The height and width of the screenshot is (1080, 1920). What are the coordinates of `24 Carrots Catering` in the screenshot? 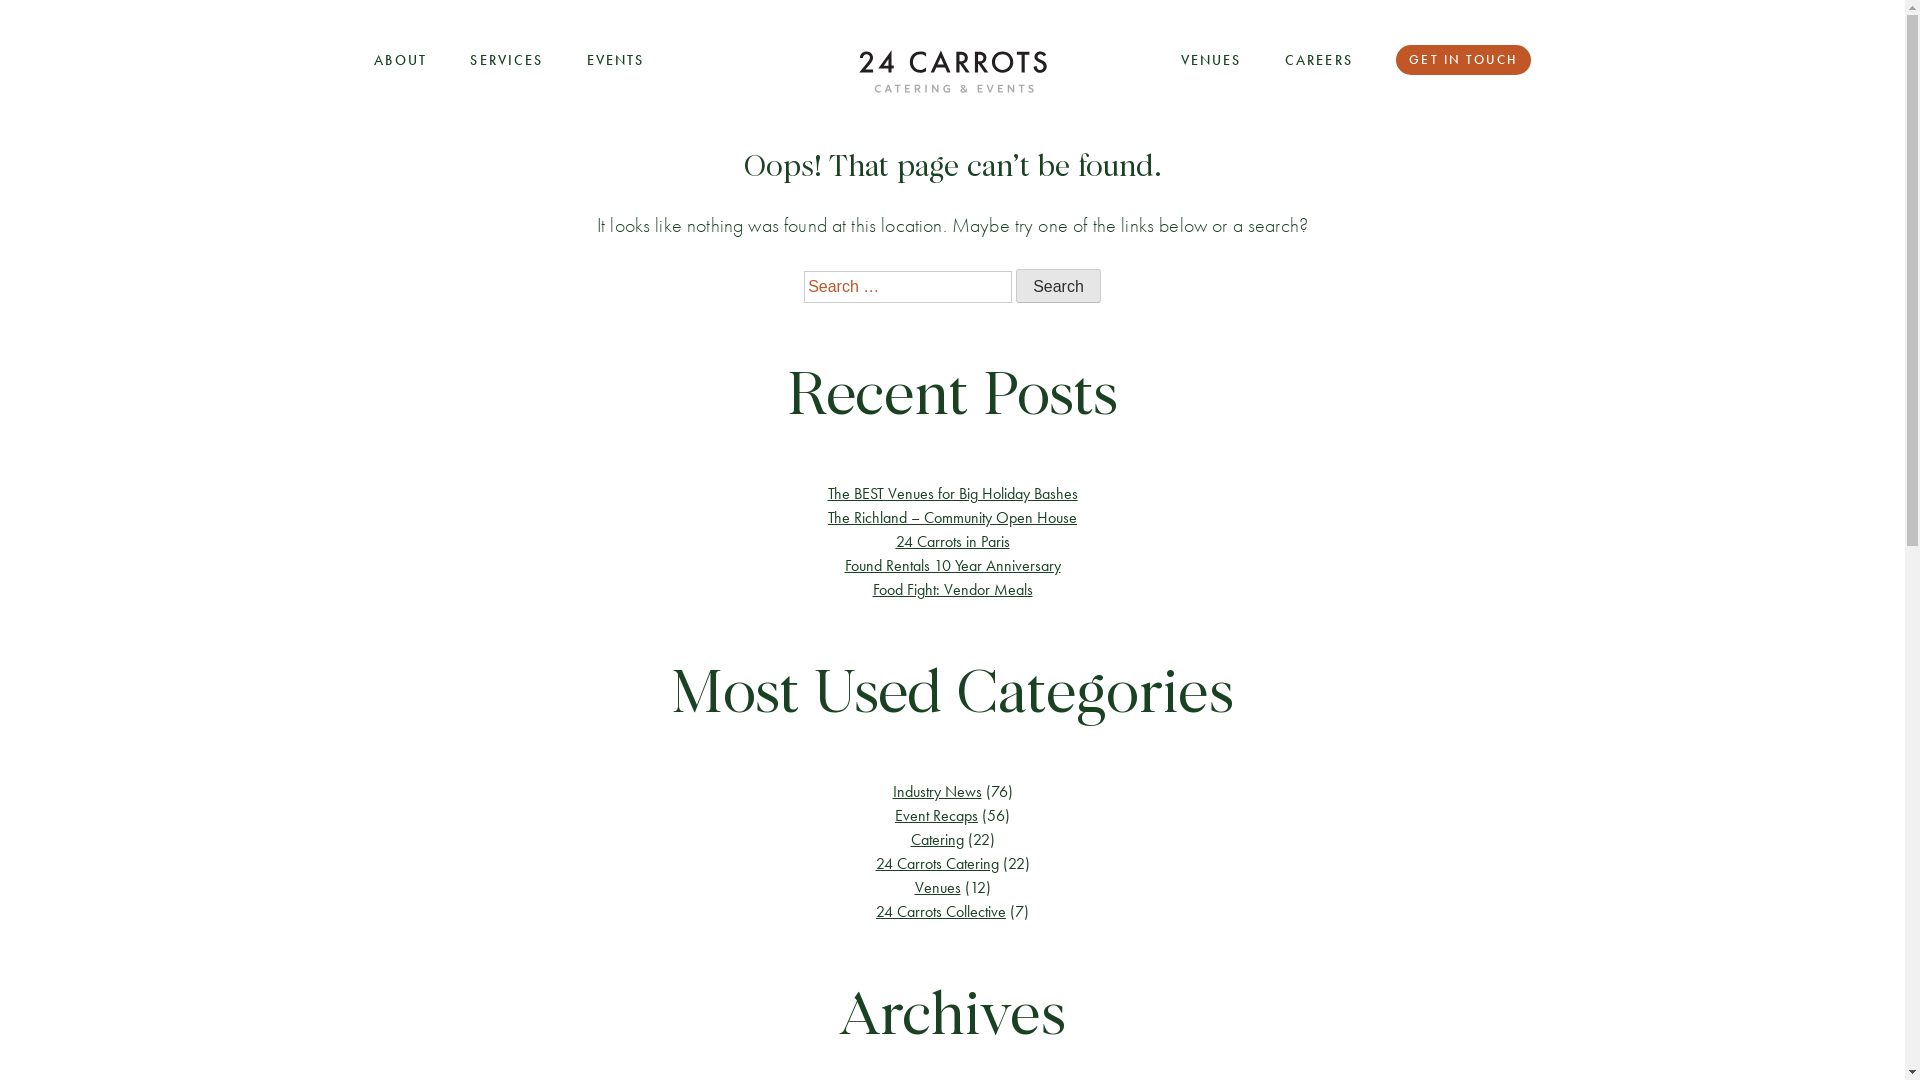 It's located at (937, 864).